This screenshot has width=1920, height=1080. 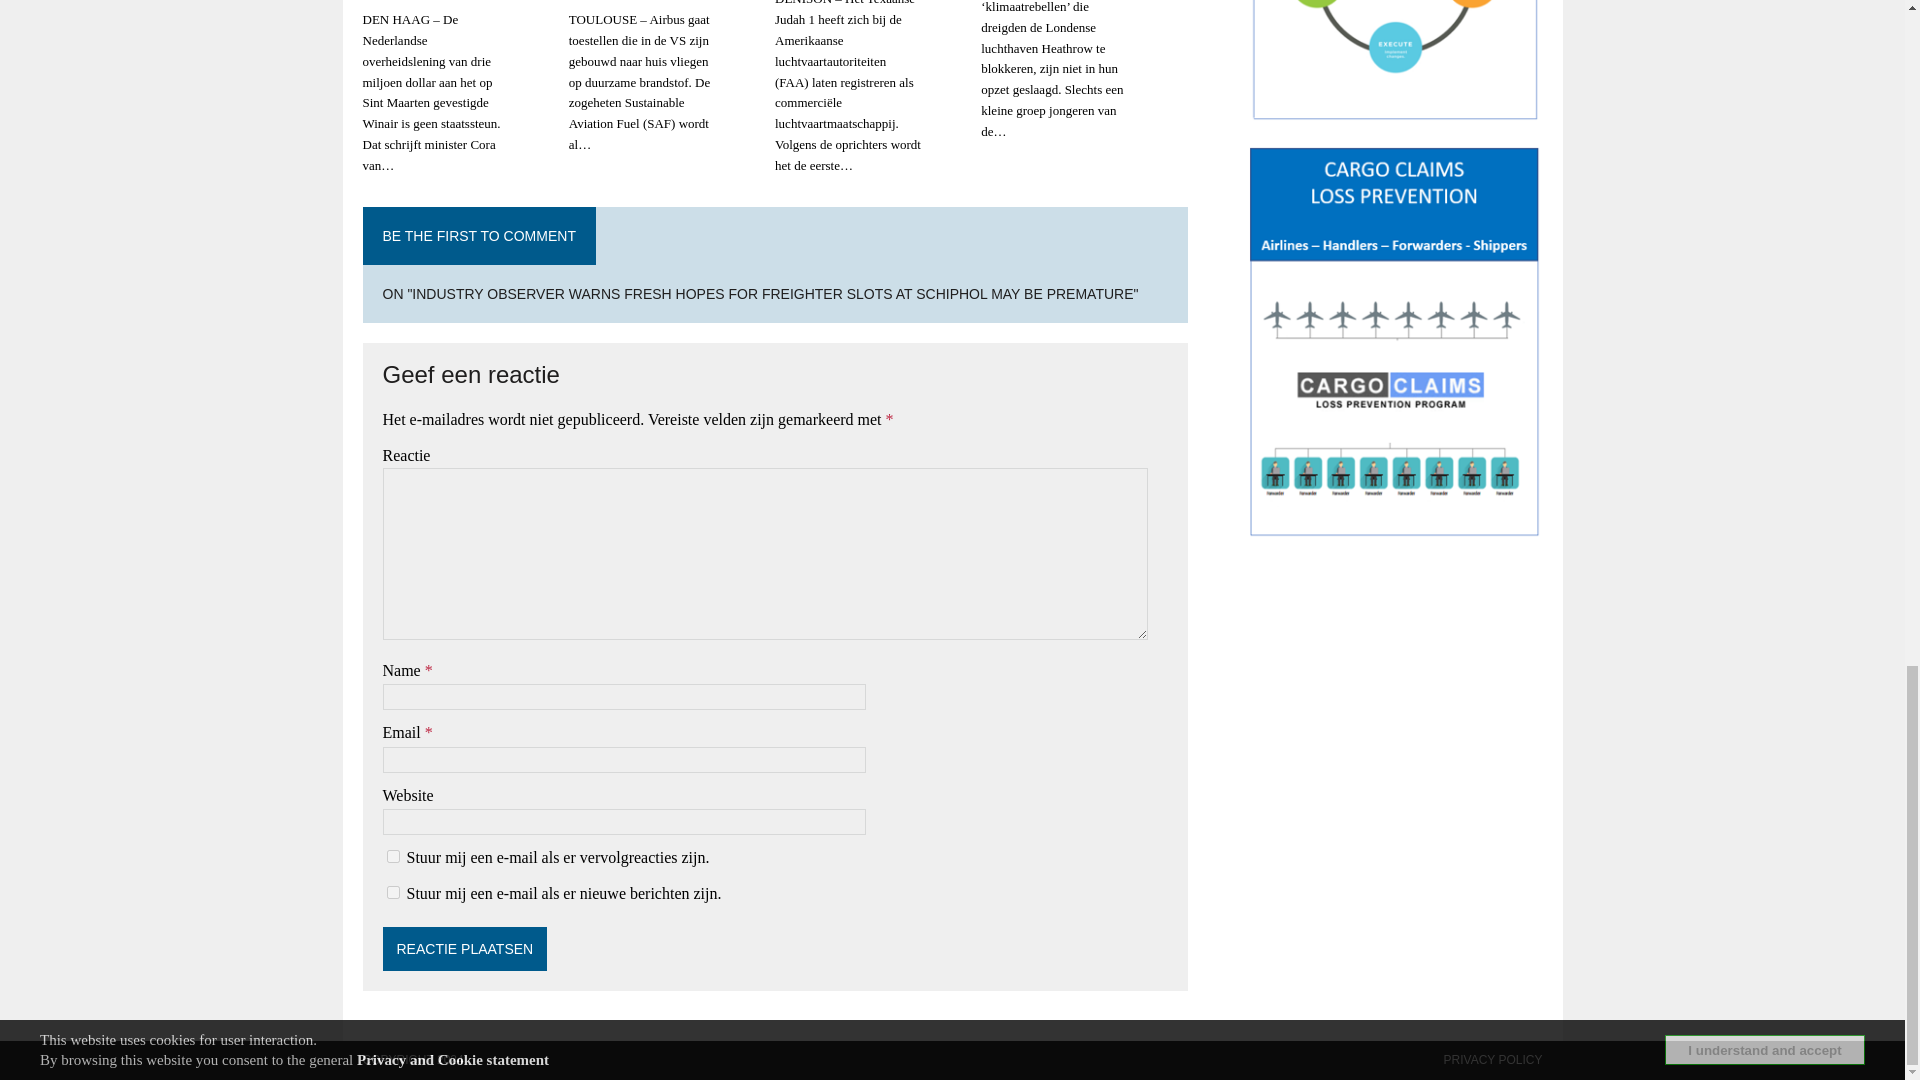 I want to click on subscribe, so click(x=392, y=892).